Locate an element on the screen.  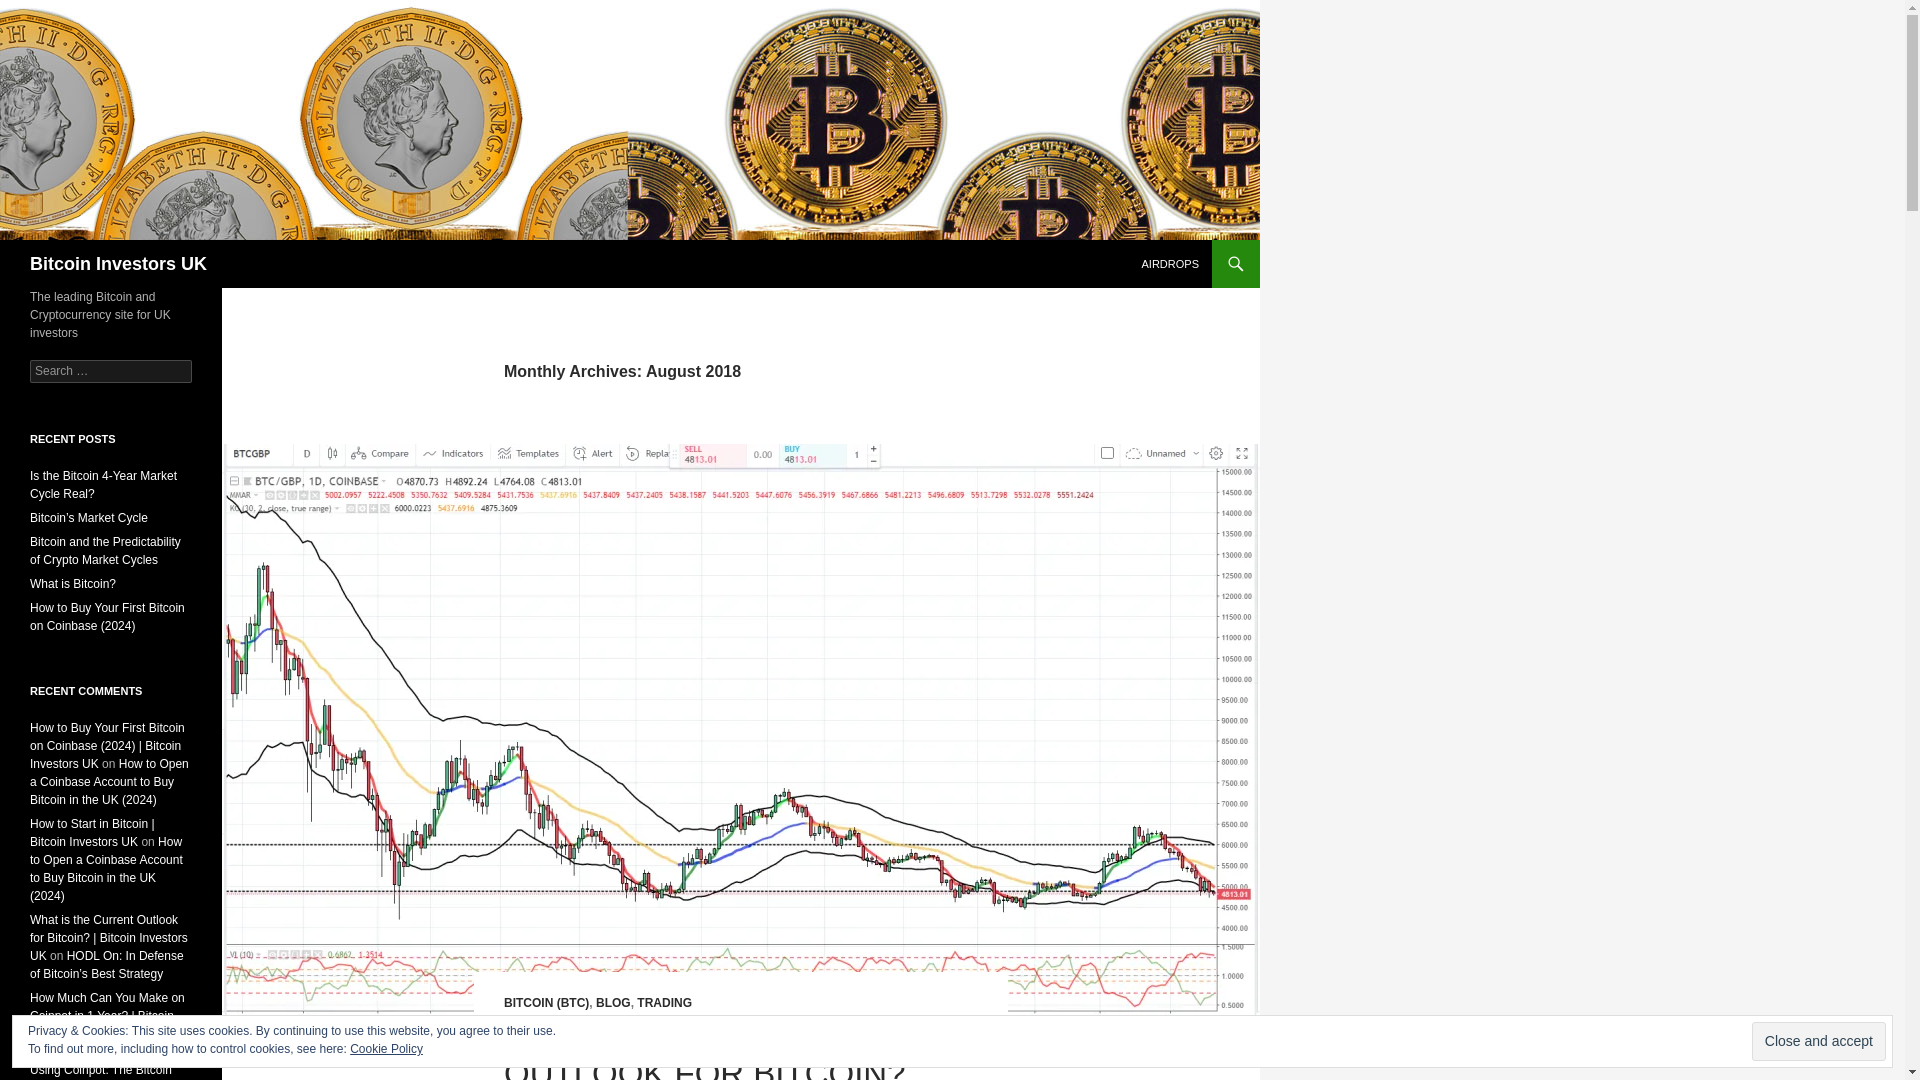
TRADING is located at coordinates (664, 1002).